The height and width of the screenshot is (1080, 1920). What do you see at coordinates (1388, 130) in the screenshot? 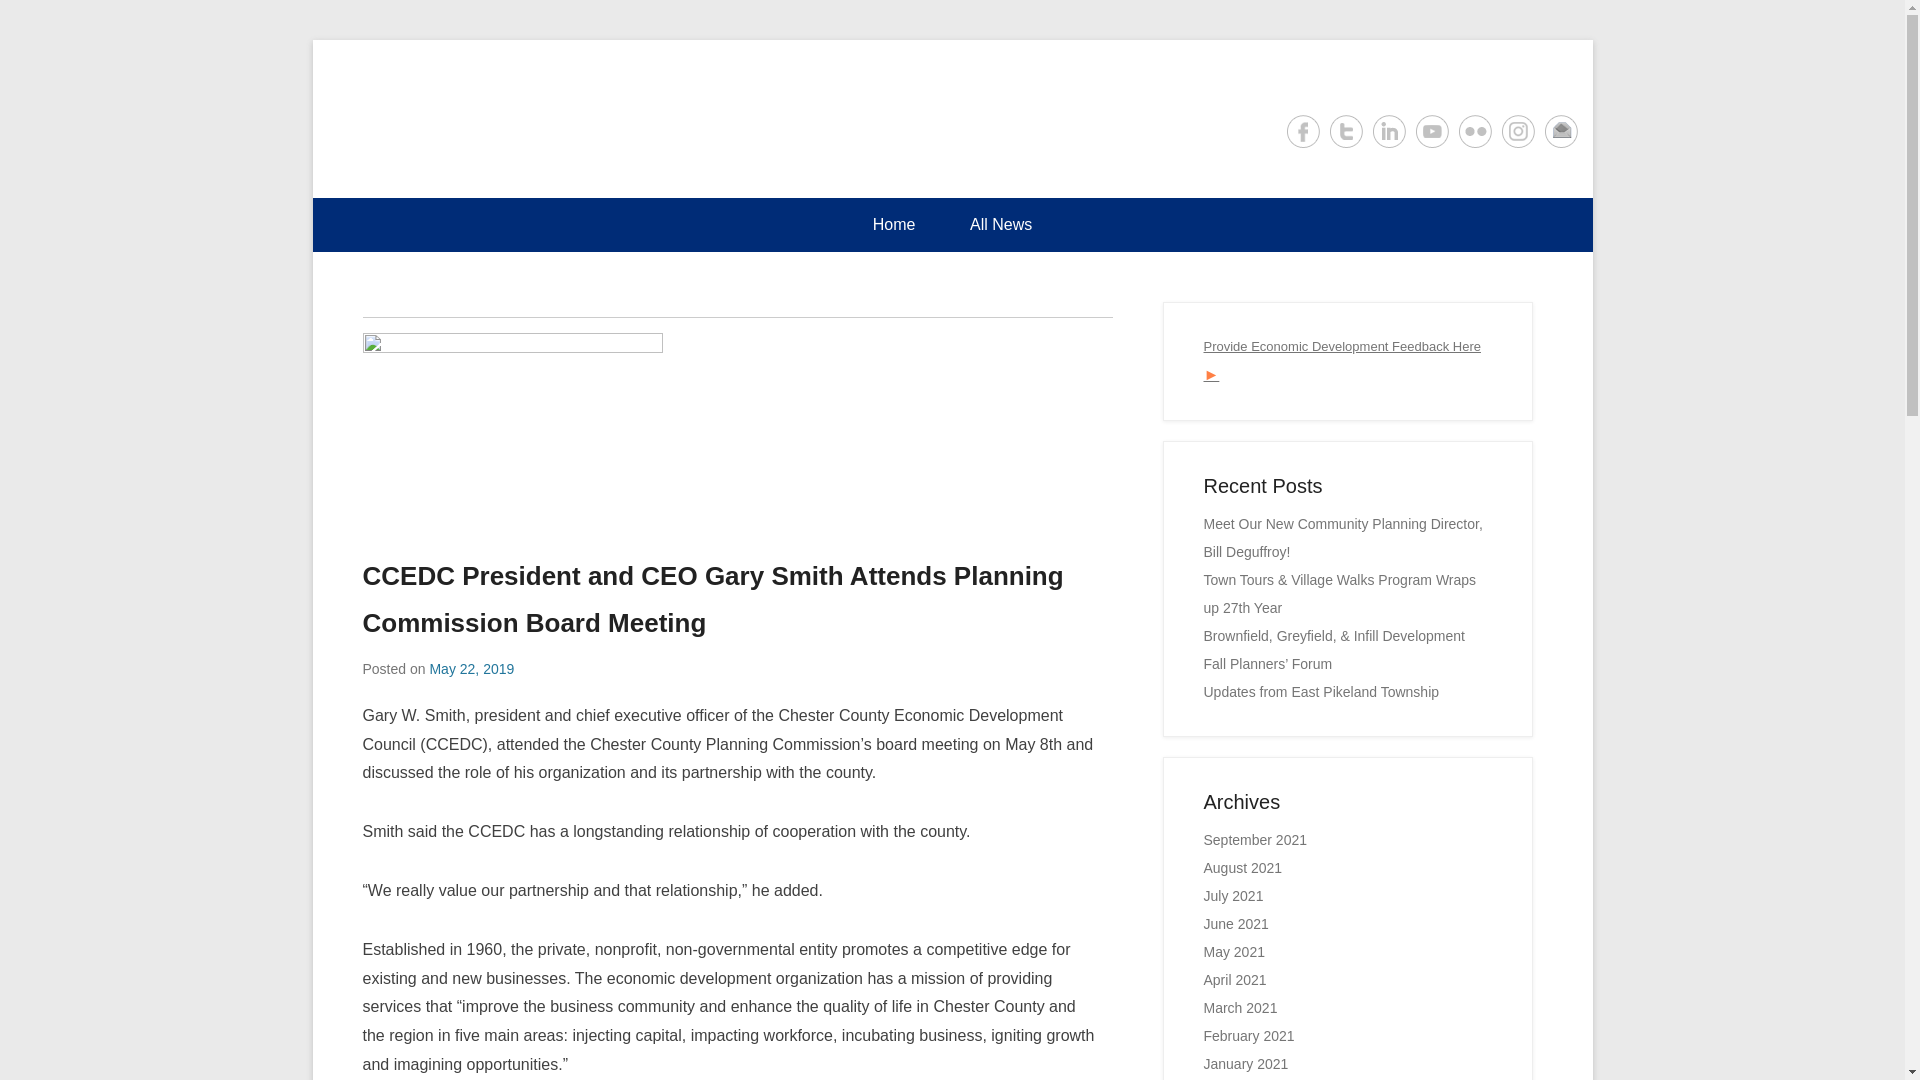
I see `LinkedIn` at bounding box center [1388, 130].